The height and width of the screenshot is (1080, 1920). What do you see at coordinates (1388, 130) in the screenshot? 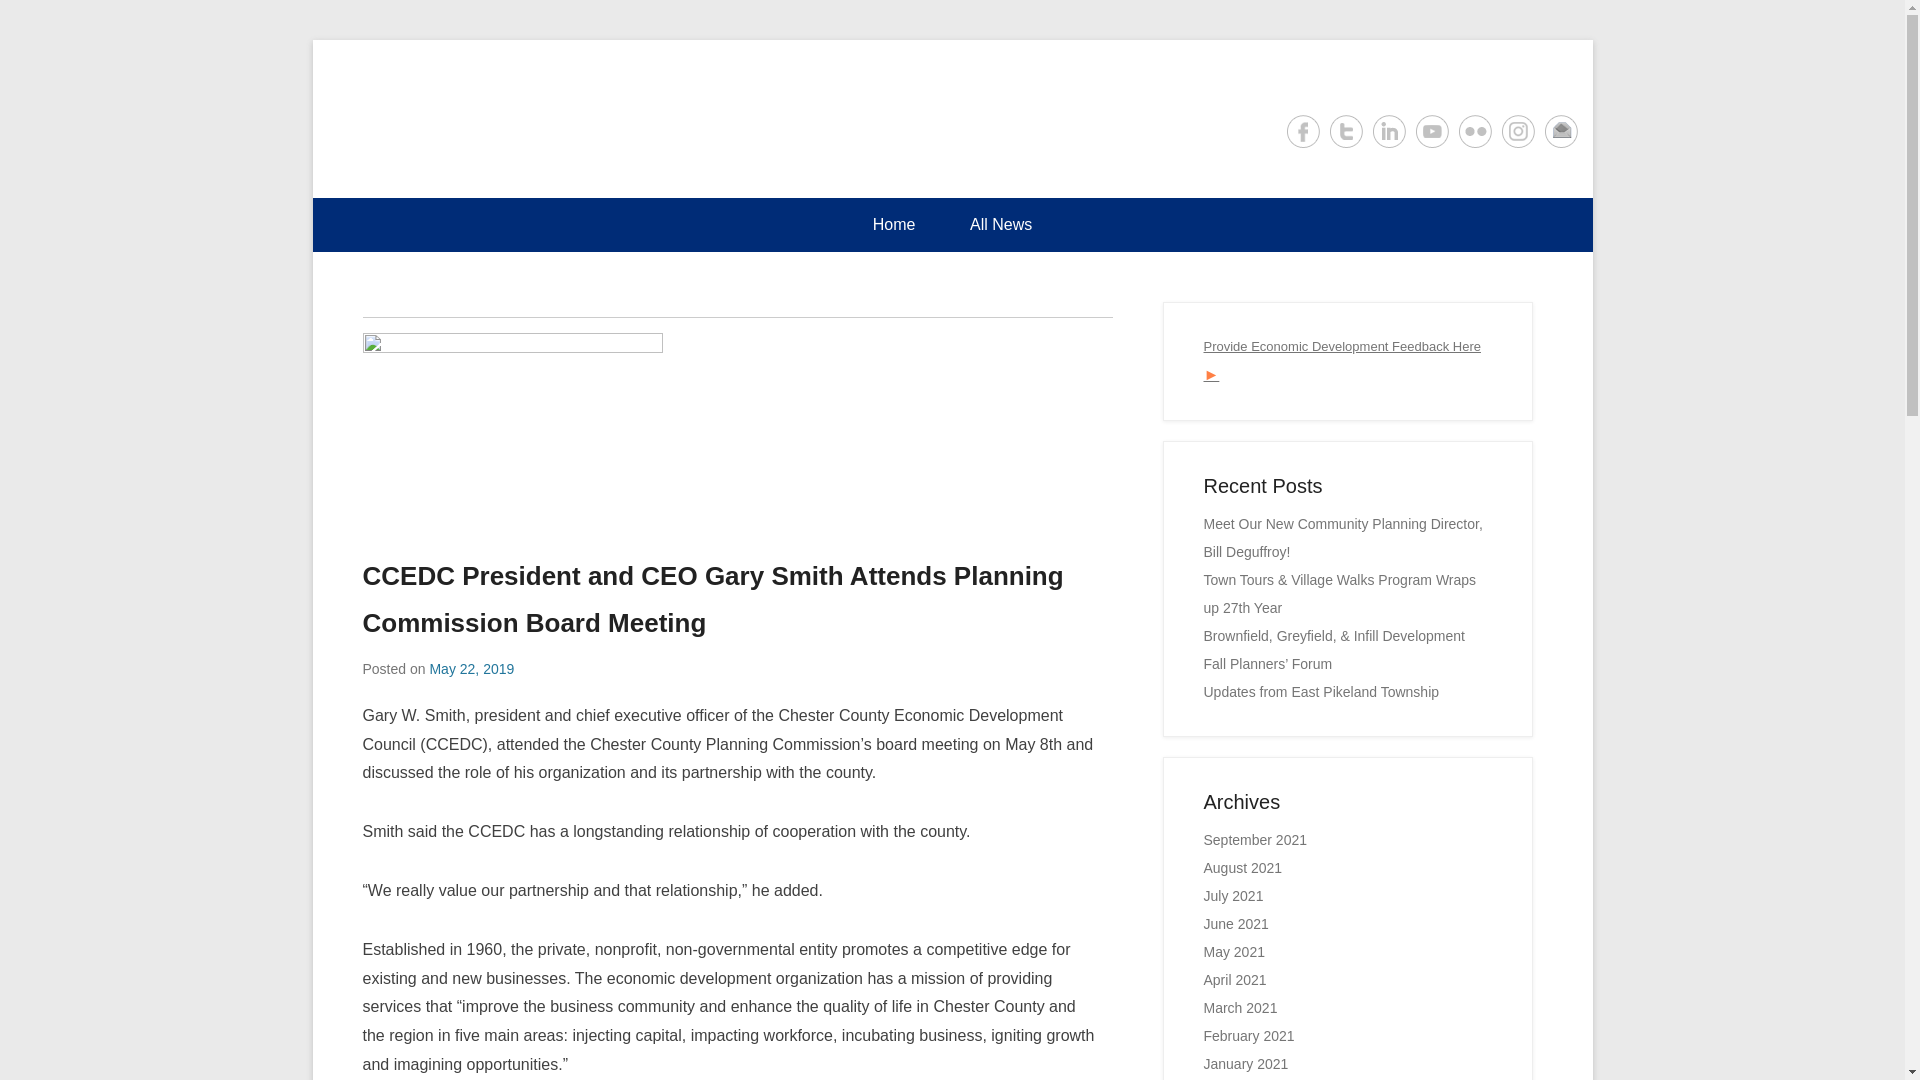
I see `LinkedIn` at bounding box center [1388, 130].